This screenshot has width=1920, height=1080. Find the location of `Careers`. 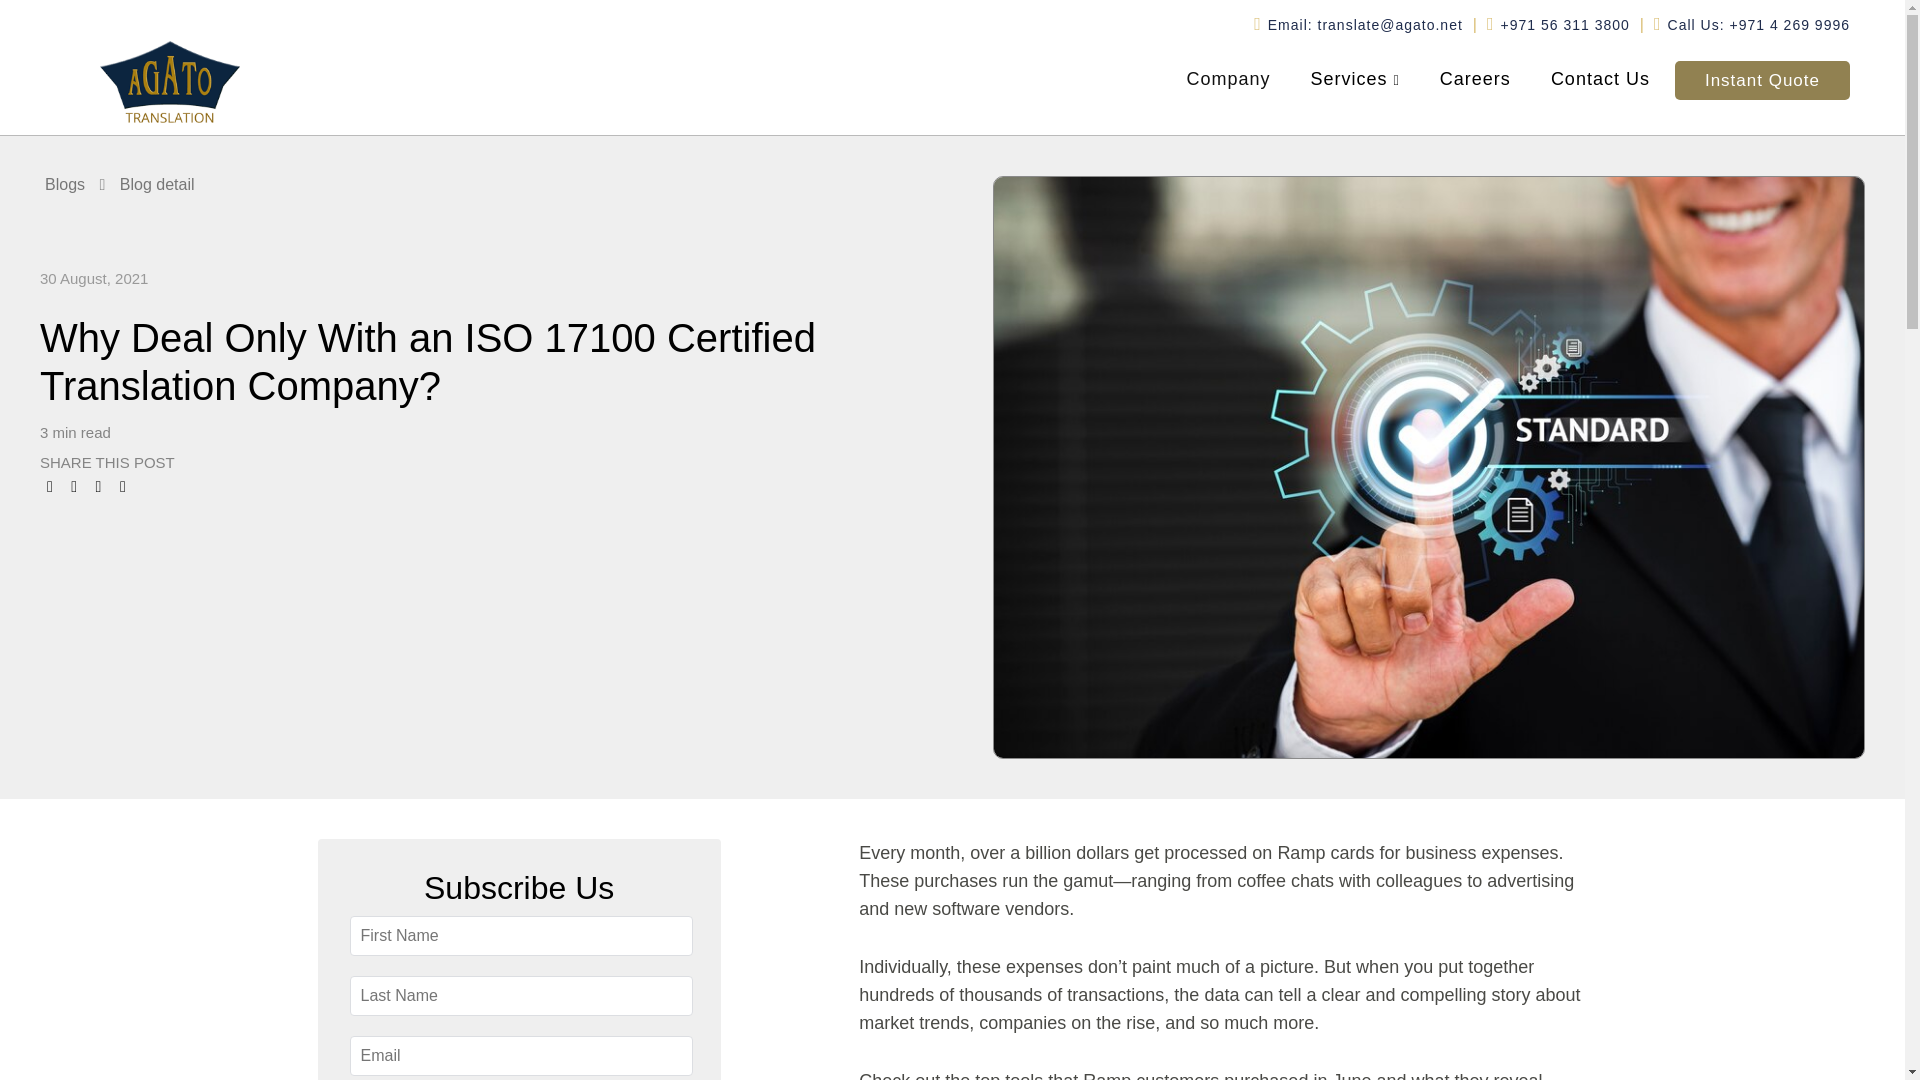

Careers is located at coordinates (1475, 82).